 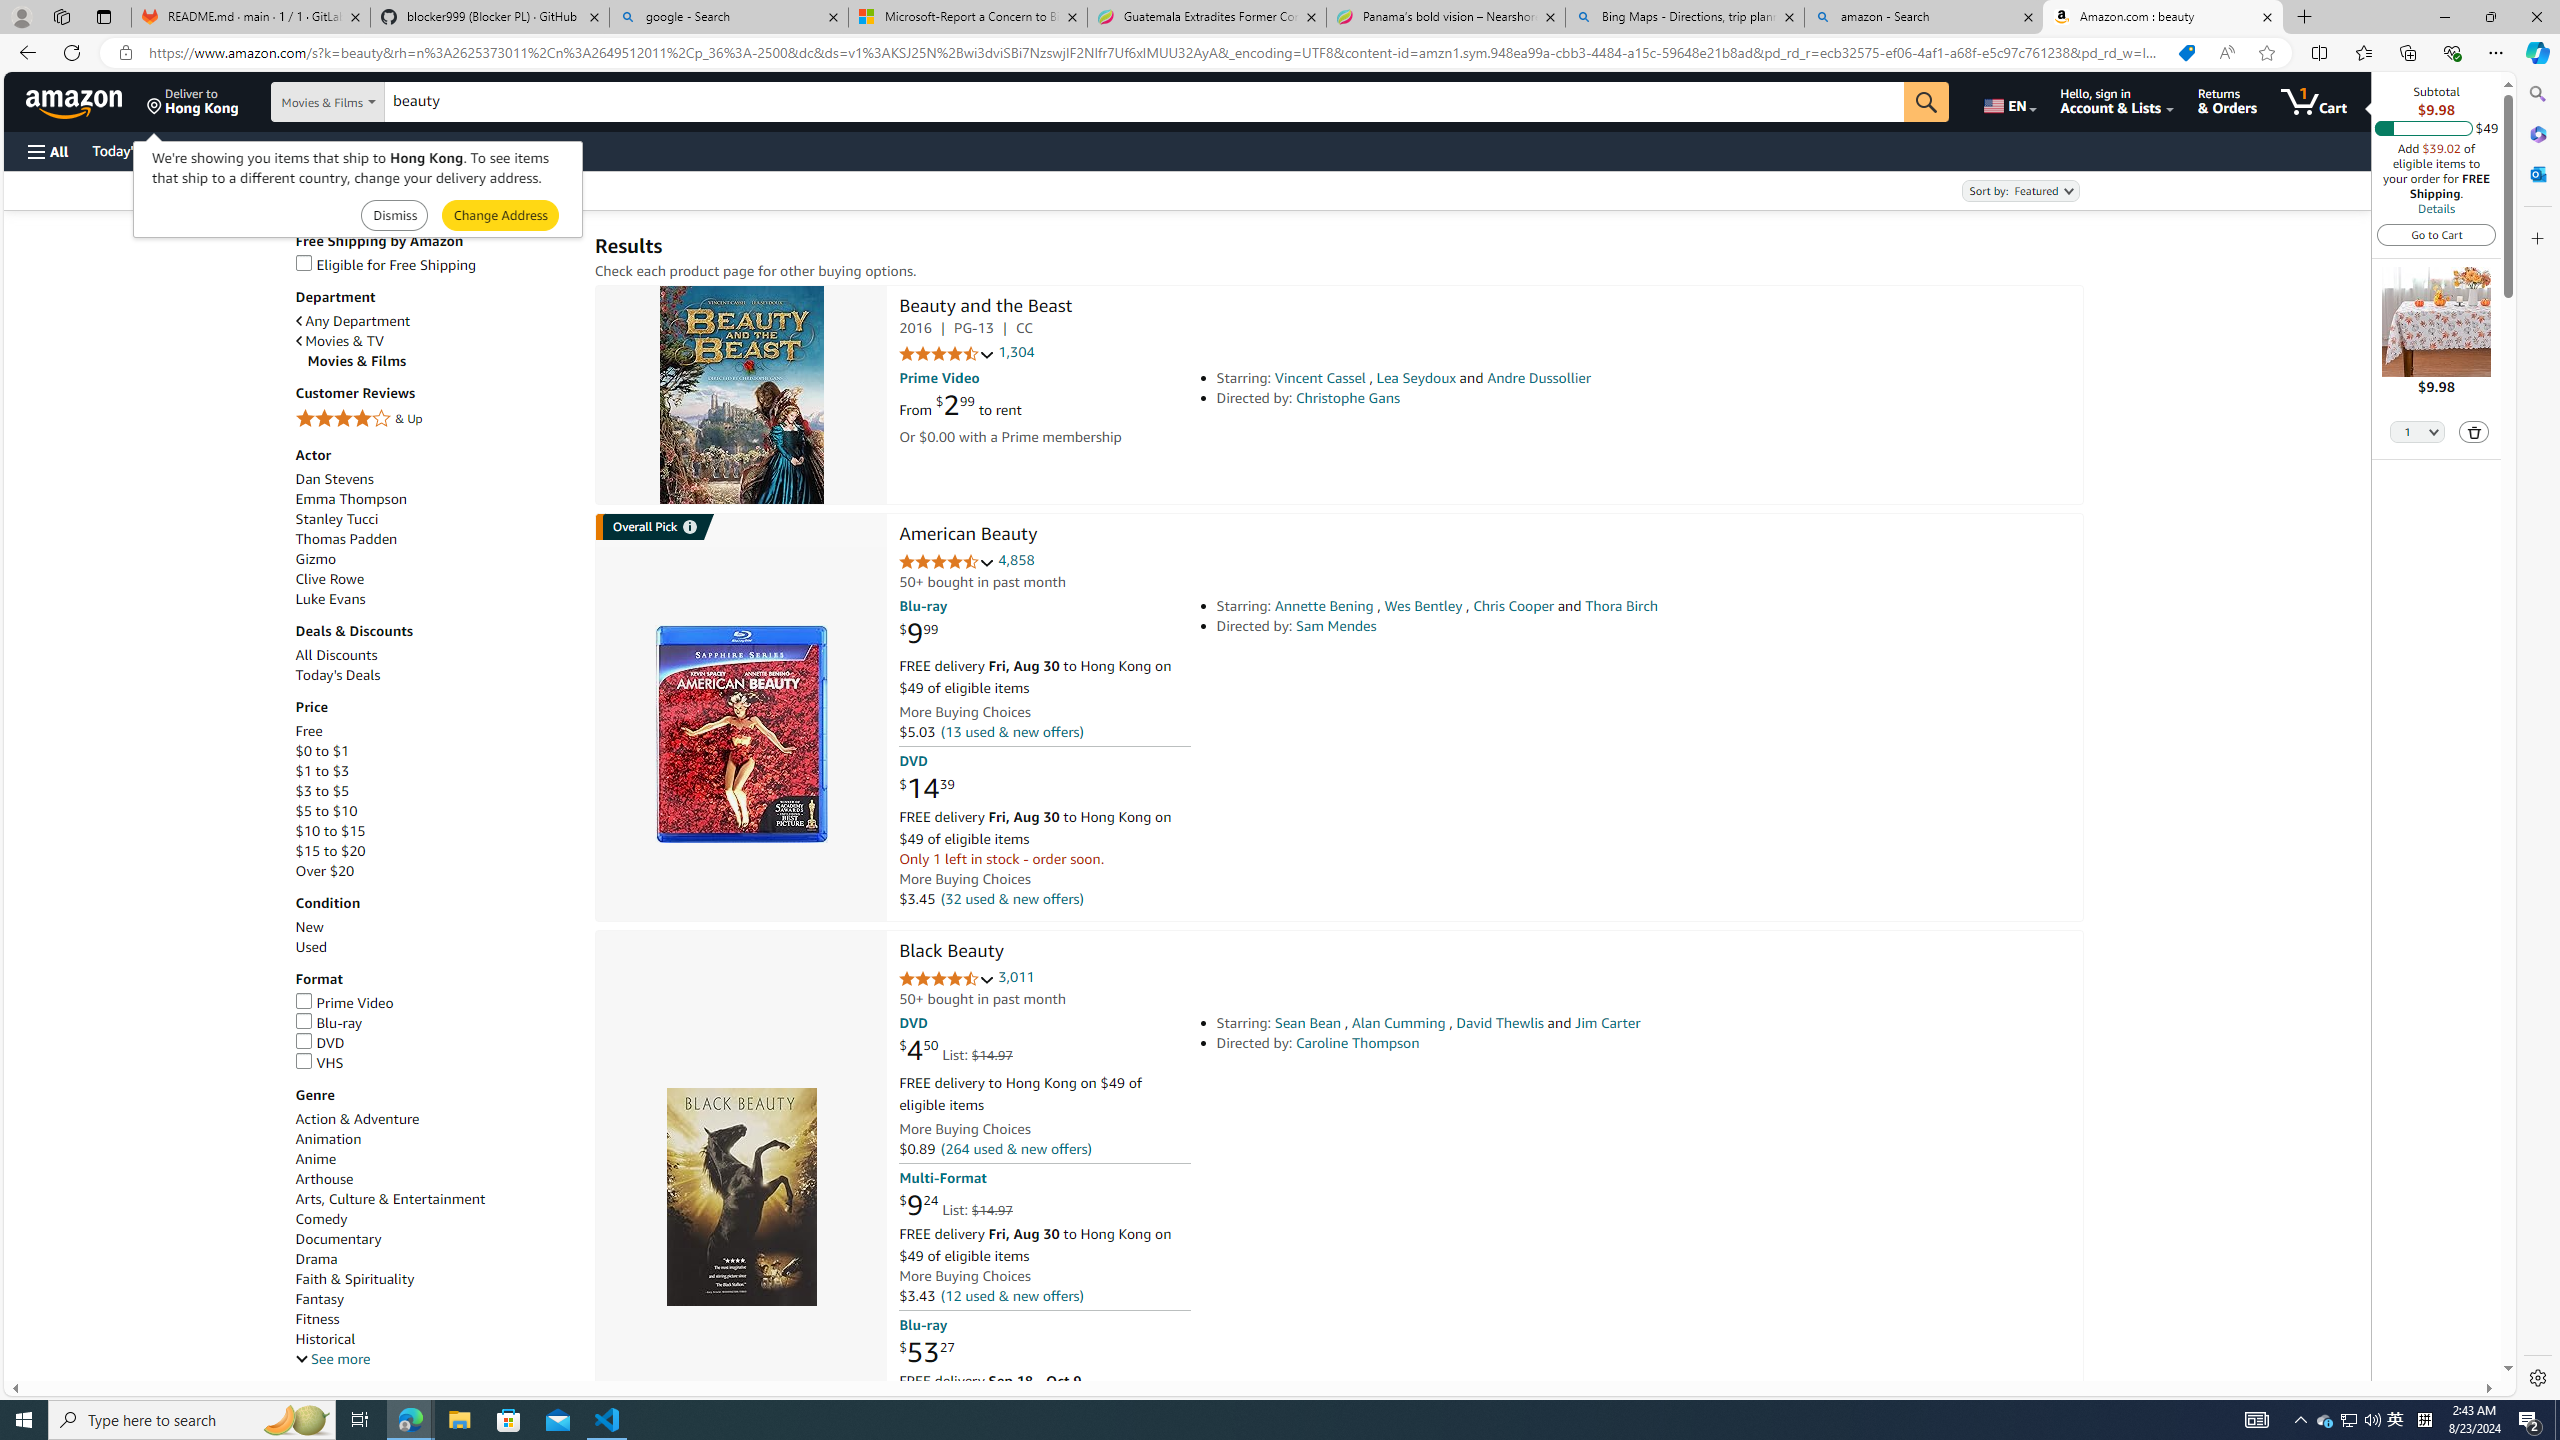 I want to click on Stanley Tucci, so click(x=435, y=520).